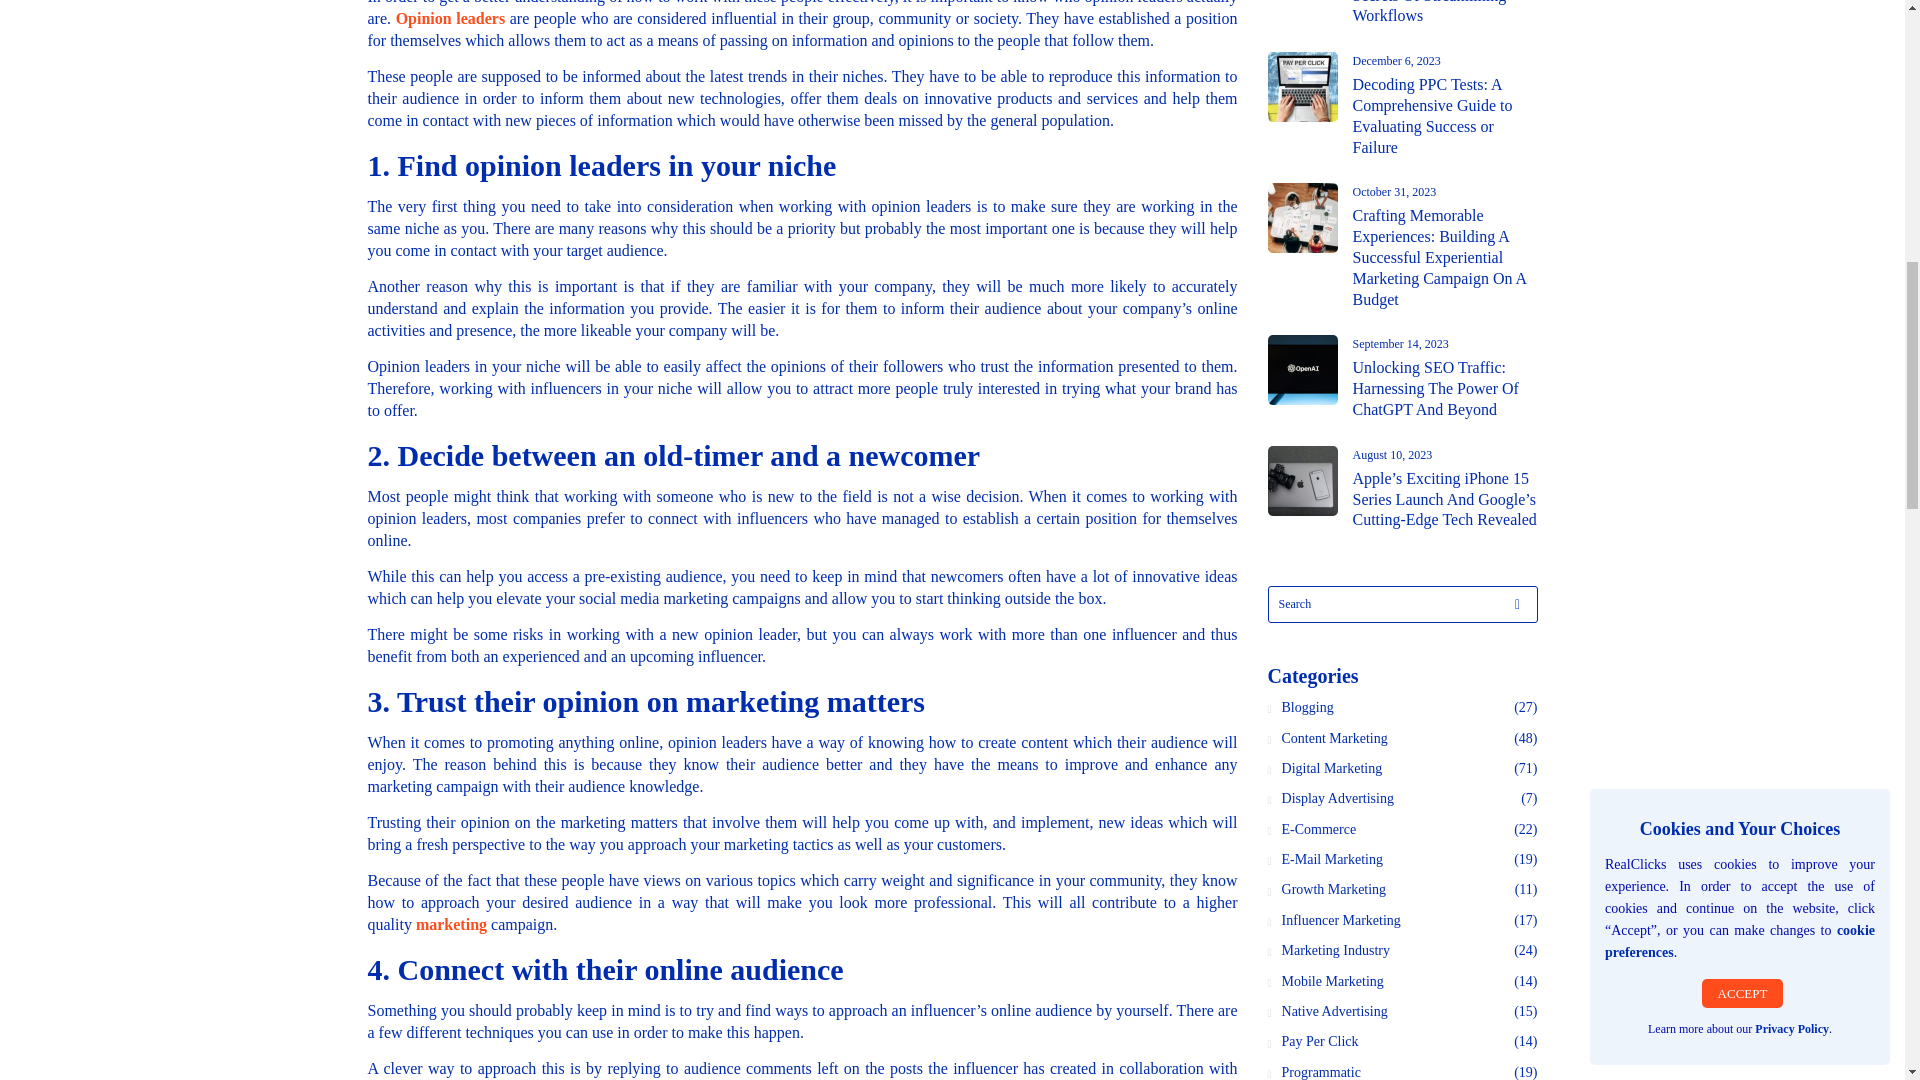 The image size is (1920, 1080). I want to click on Blogging, so click(1310, 708).